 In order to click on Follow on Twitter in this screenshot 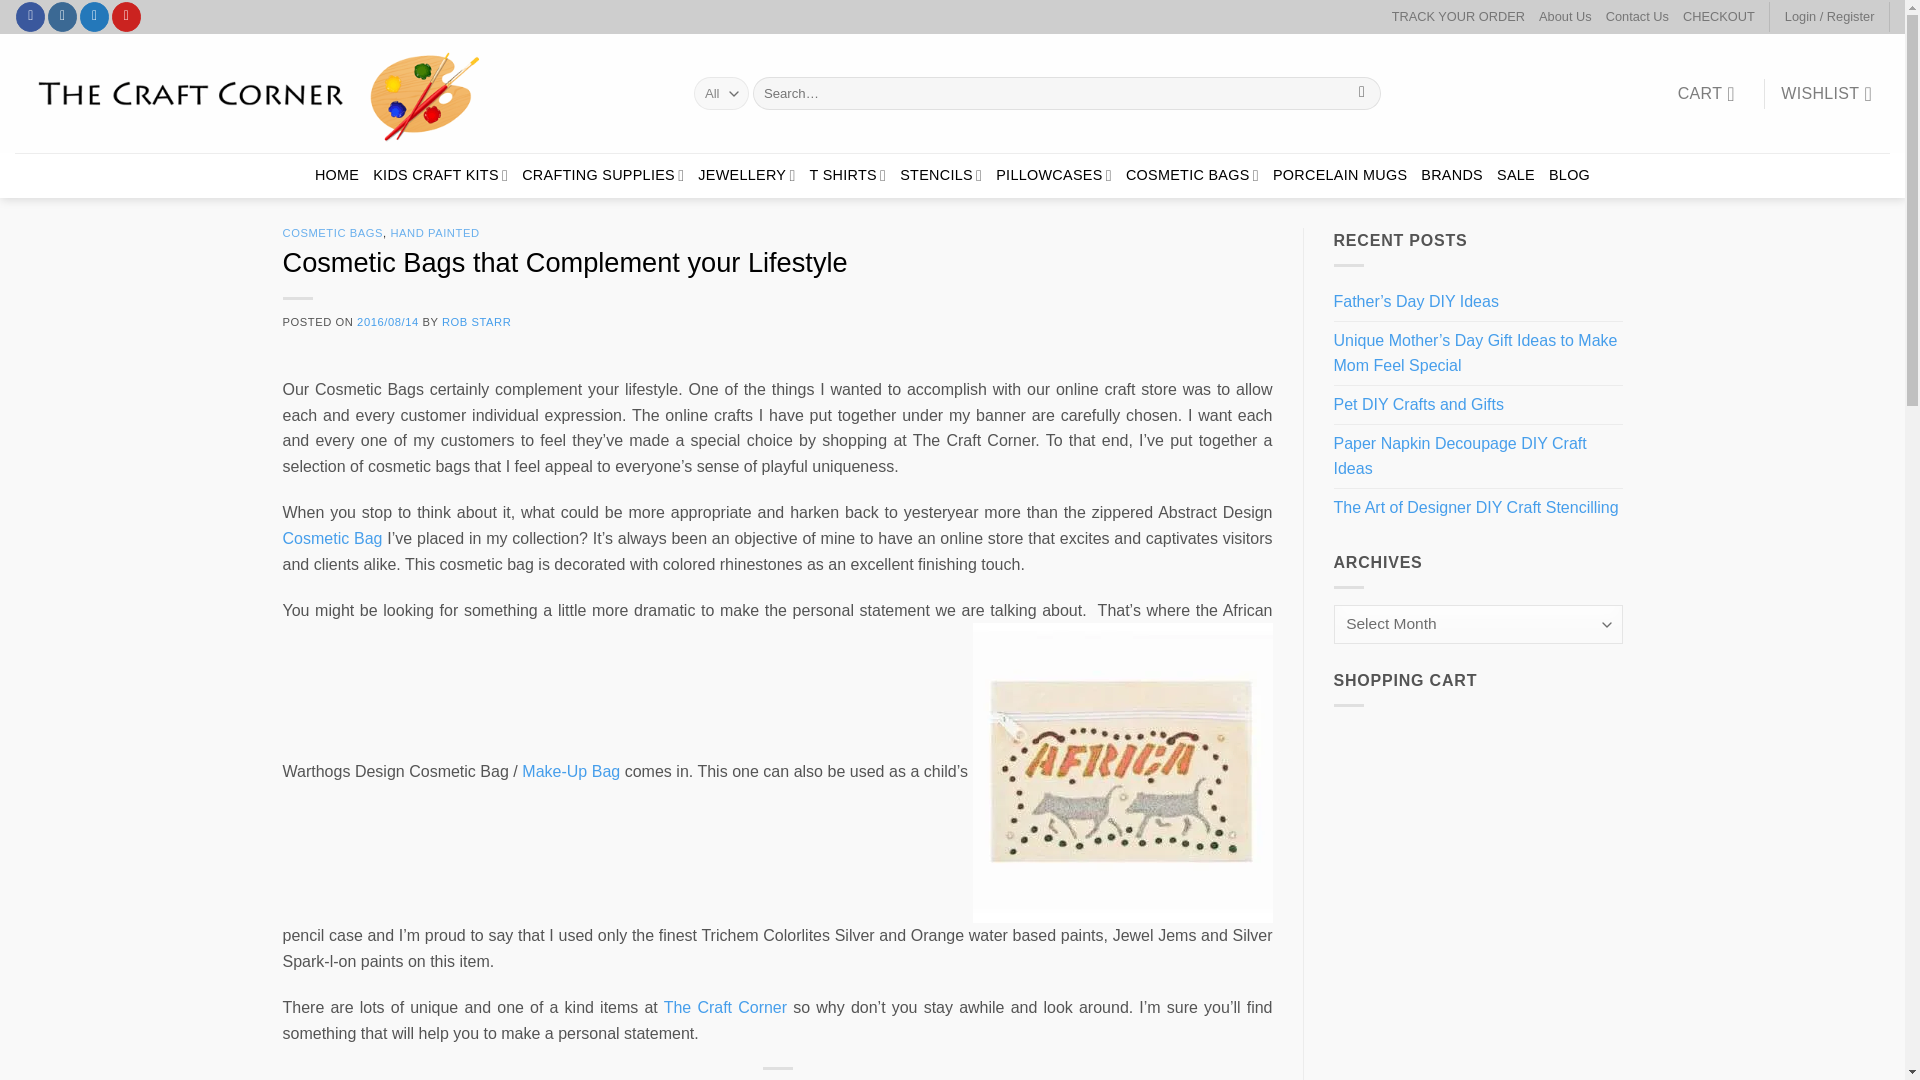, I will do `click(94, 17)`.